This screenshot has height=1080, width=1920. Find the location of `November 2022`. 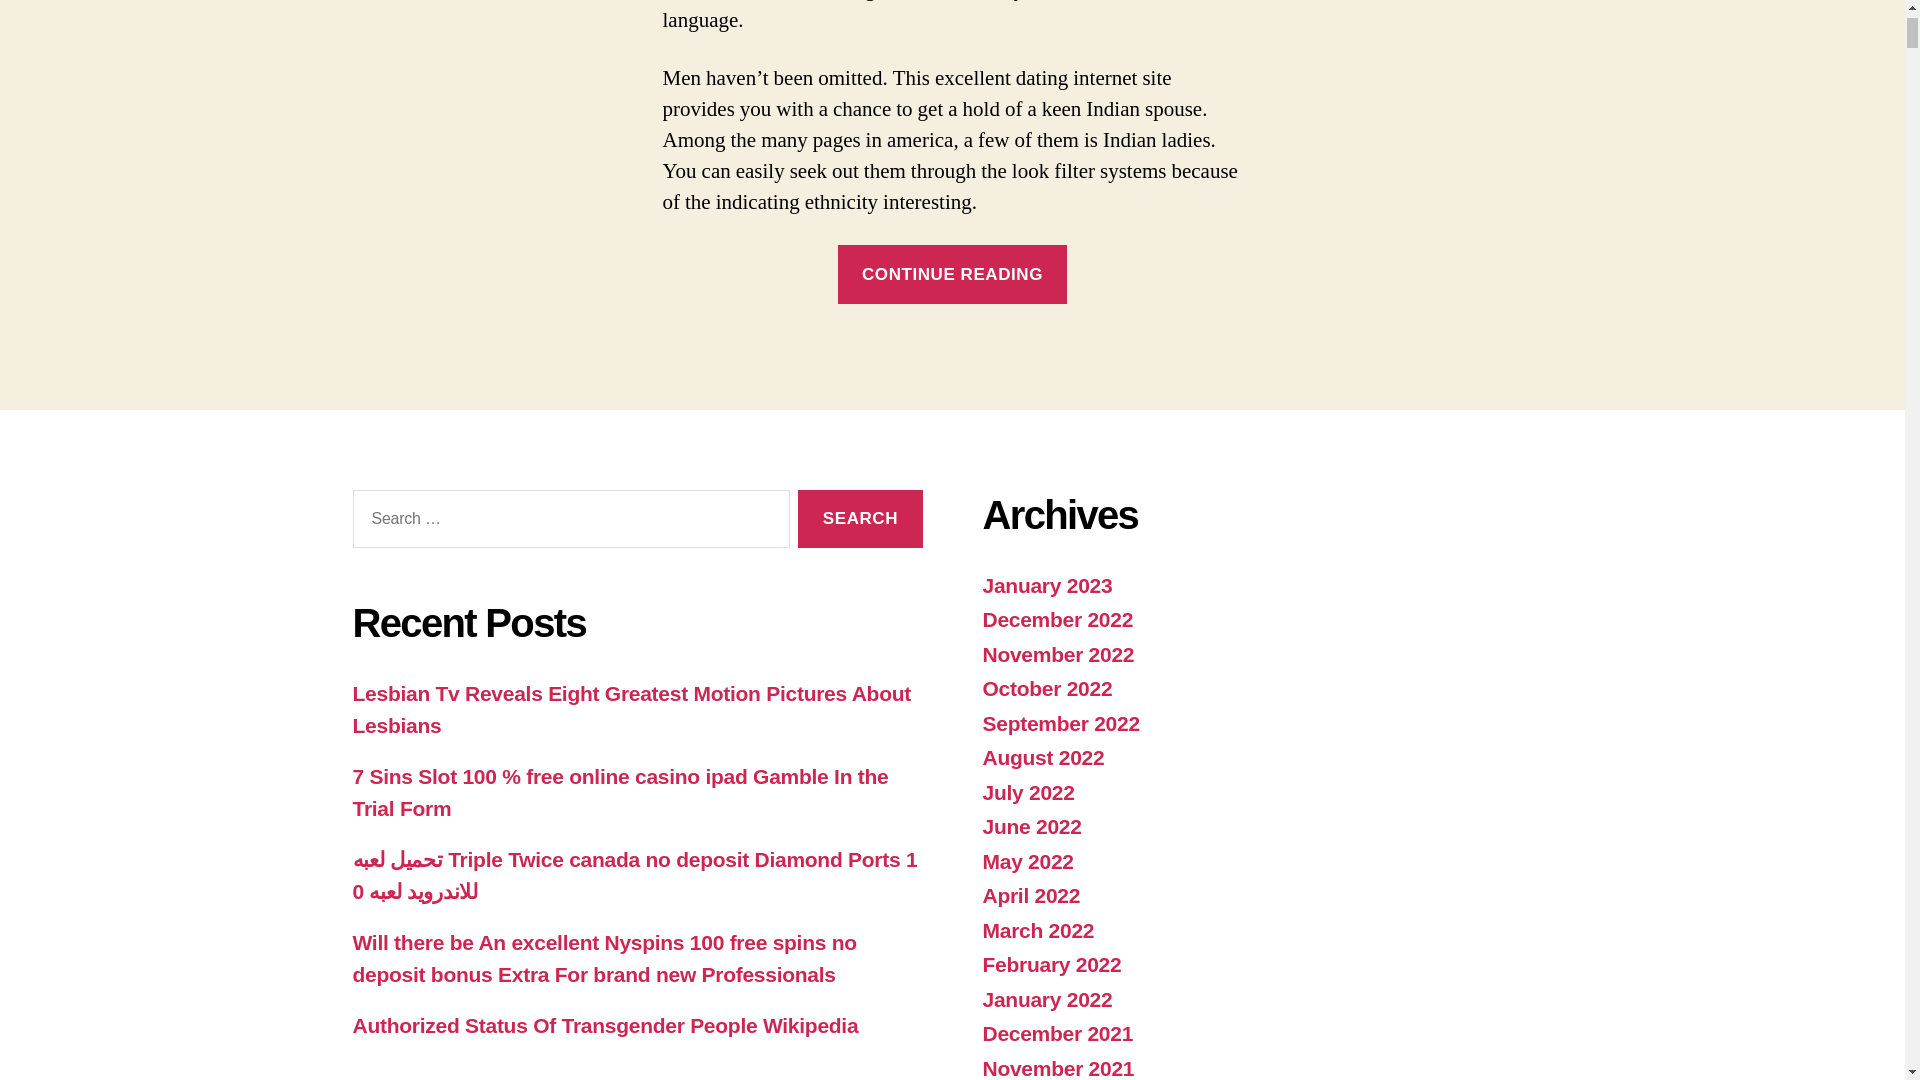

November 2022 is located at coordinates (1058, 654).